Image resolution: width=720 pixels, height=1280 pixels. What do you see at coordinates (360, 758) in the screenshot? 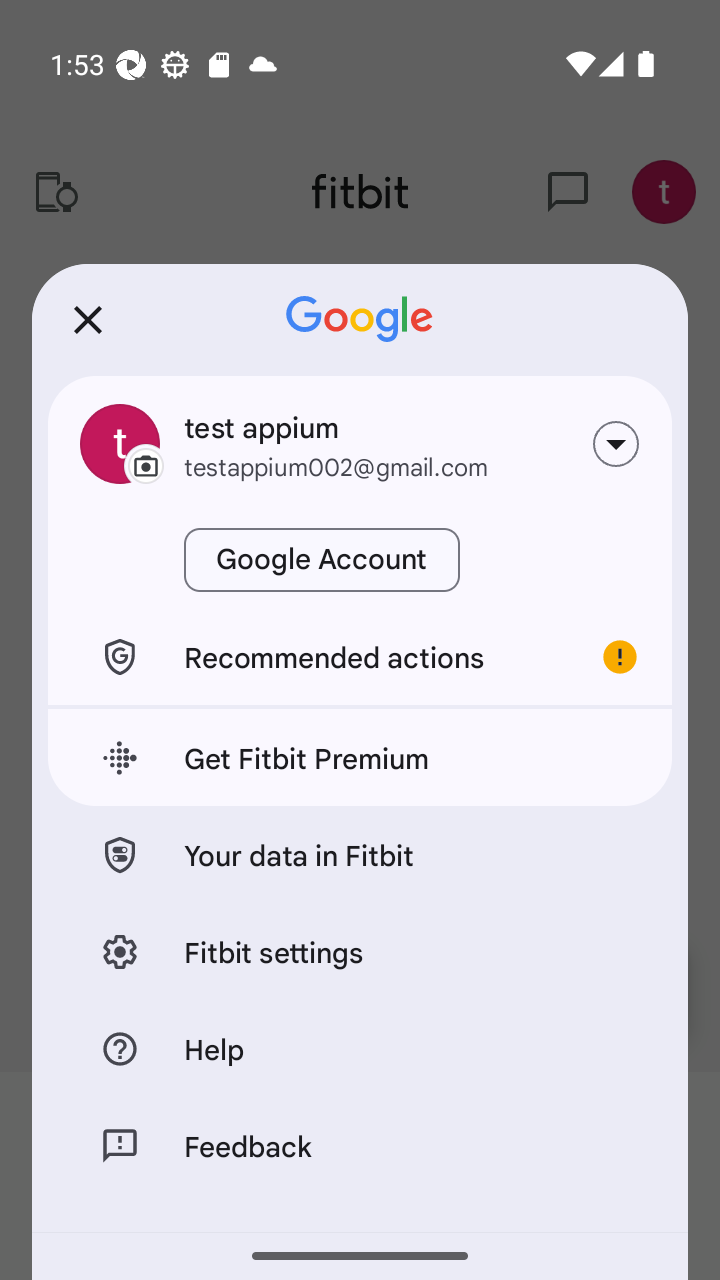
I see `Get Fitbit Premium` at bounding box center [360, 758].